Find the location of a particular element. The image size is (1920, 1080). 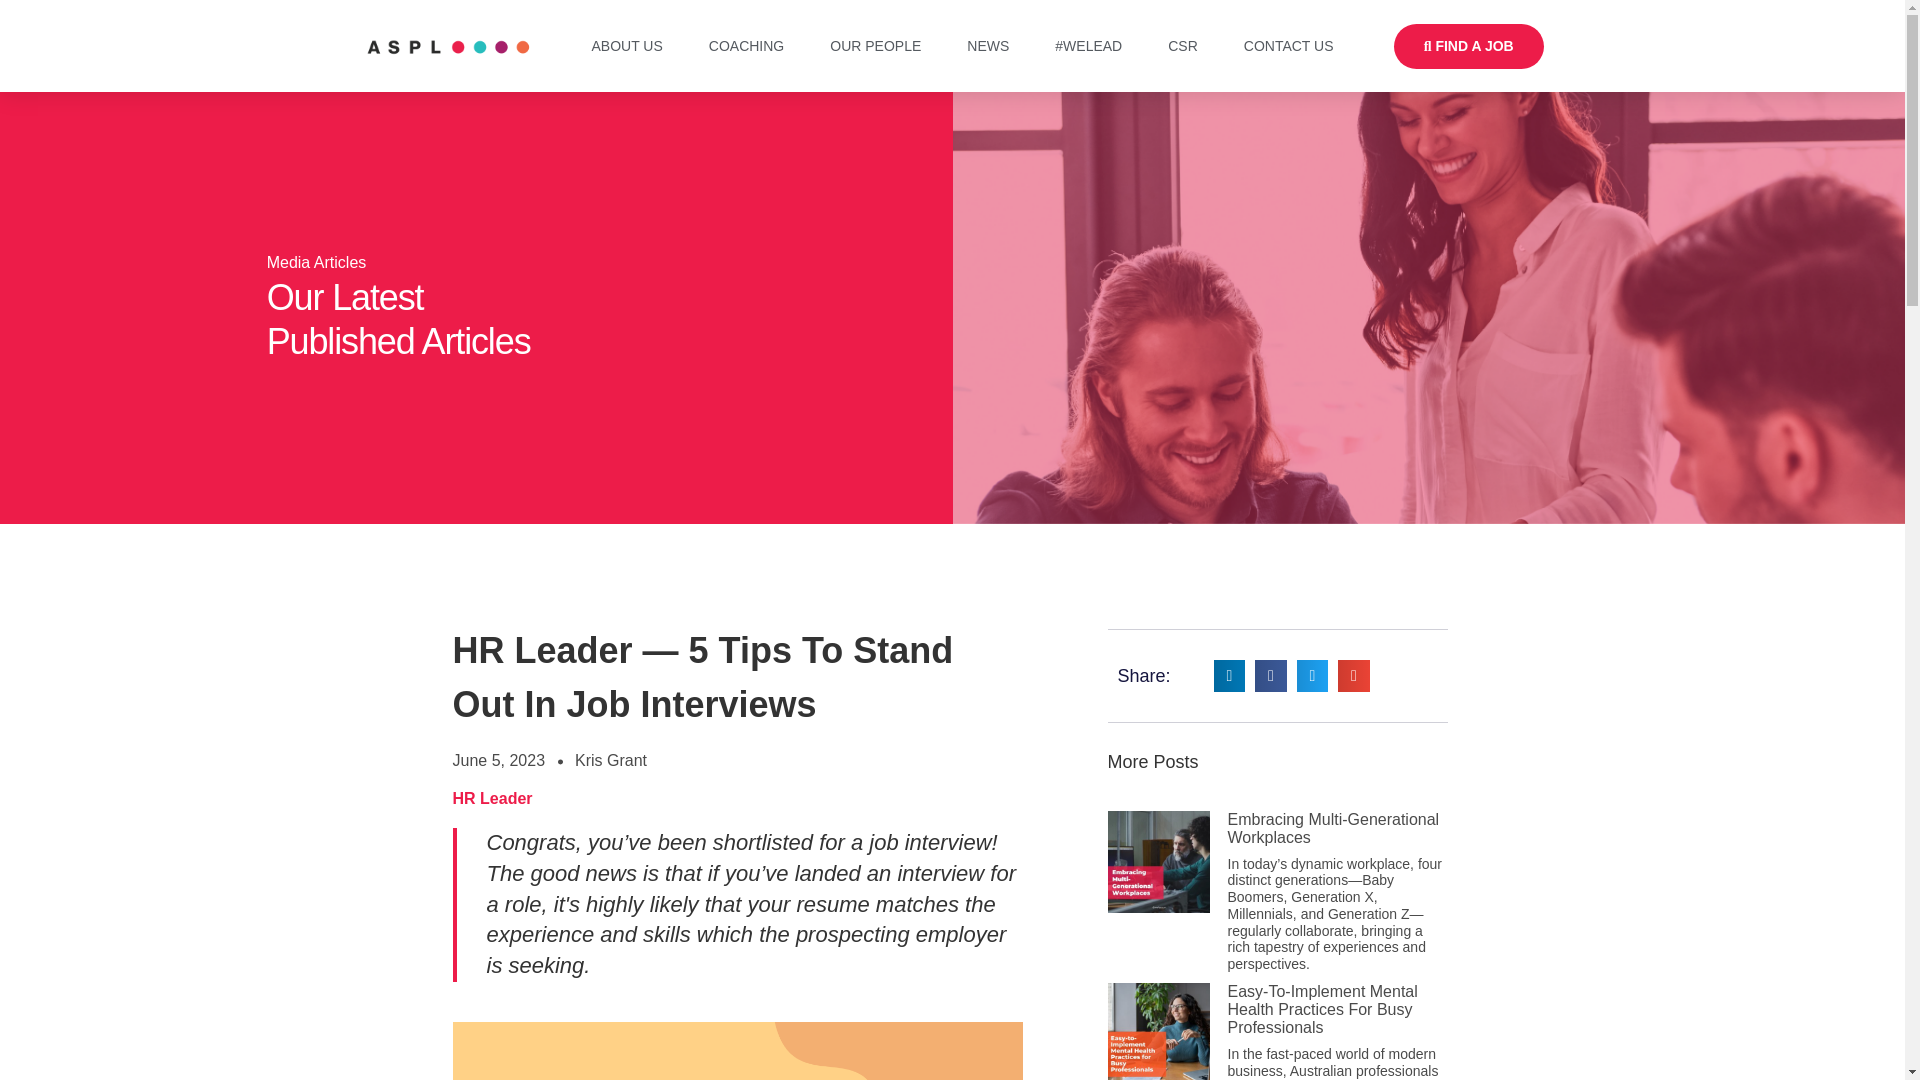

OUR PEOPLE is located at coordinates (875, 46).